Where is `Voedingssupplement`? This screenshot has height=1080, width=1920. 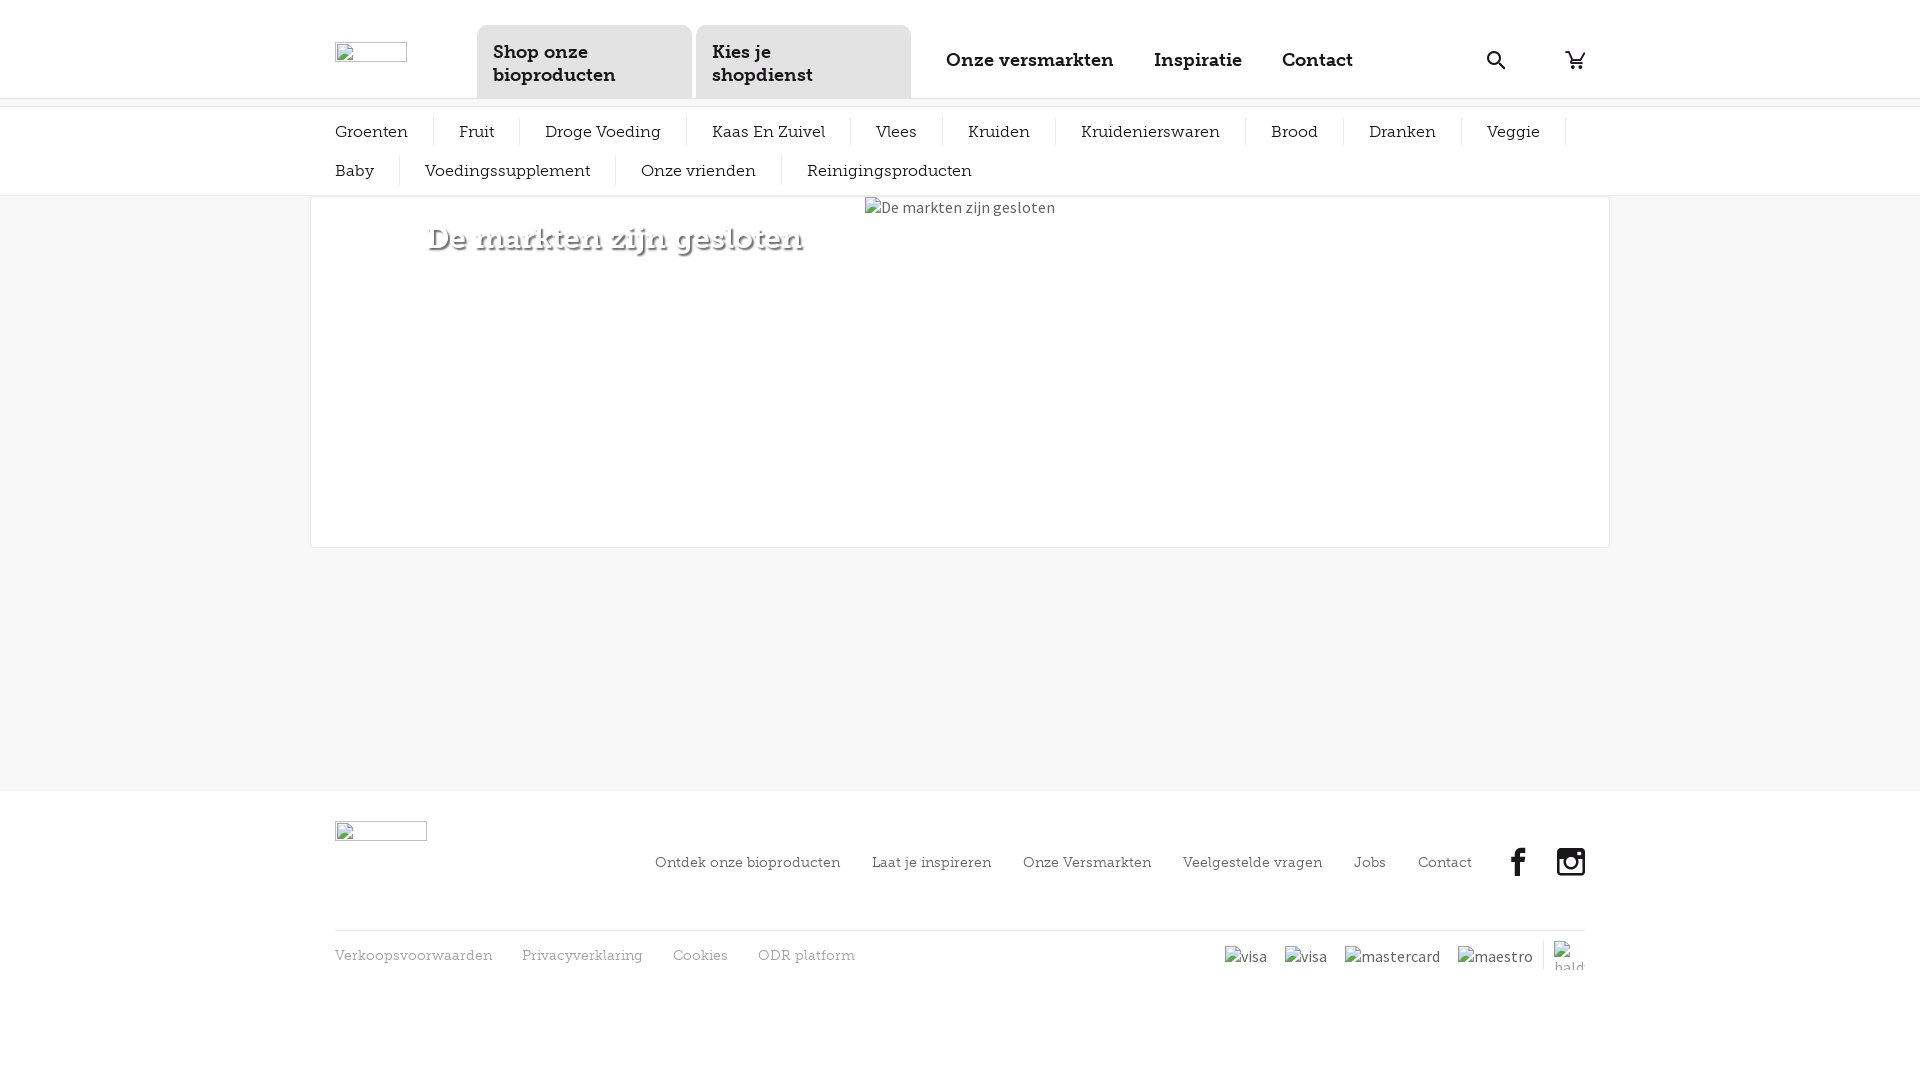 Voedingssupplement is located at coordinates (508, 170).